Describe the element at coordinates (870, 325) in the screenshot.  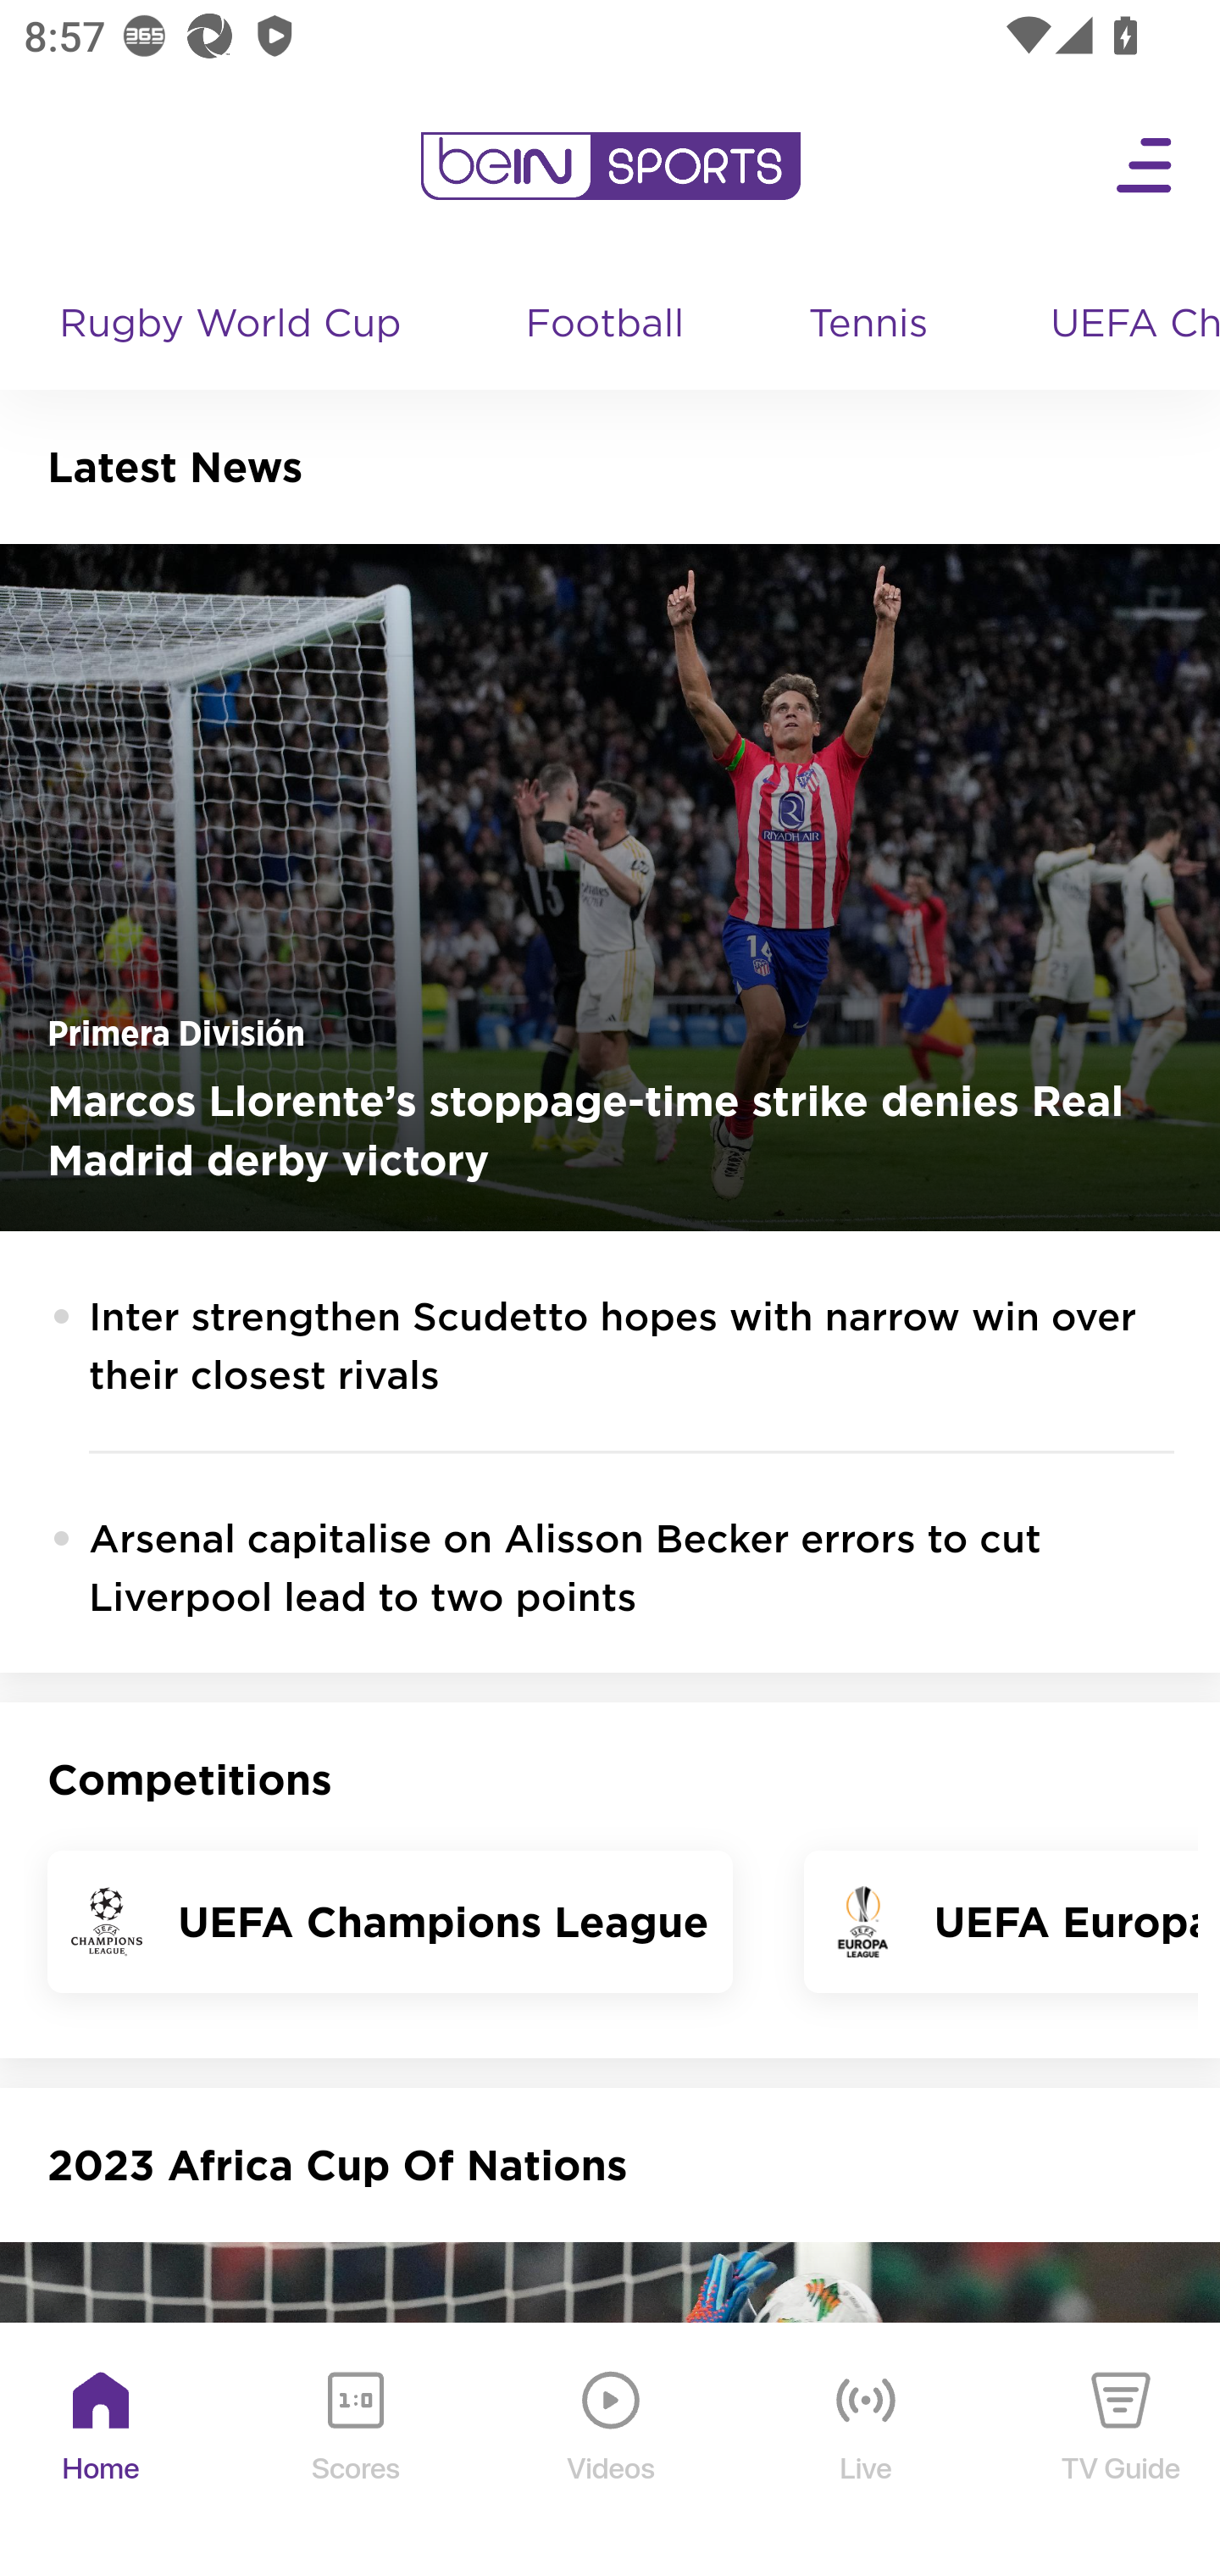
I see `Tennis` at that location.